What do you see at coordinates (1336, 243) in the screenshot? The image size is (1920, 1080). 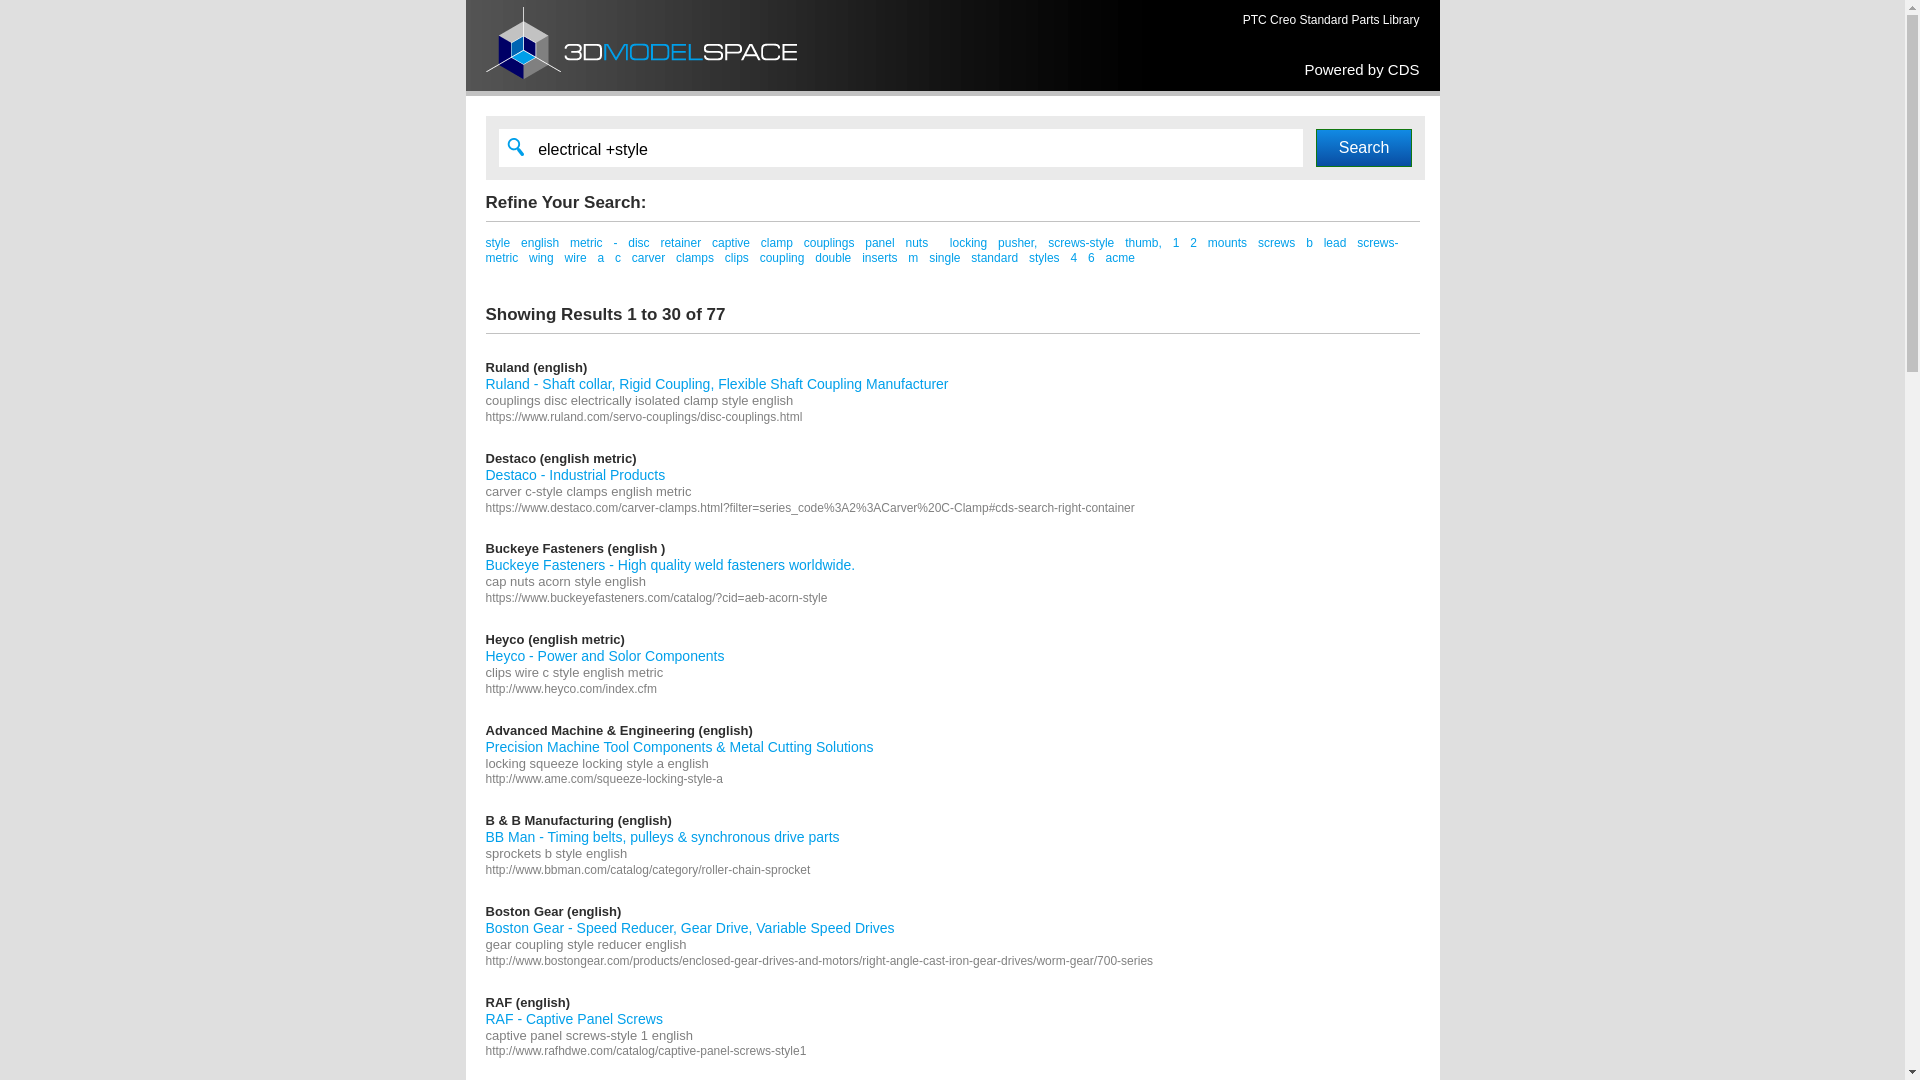 I see `lead` at bounding box center [1336, 243].